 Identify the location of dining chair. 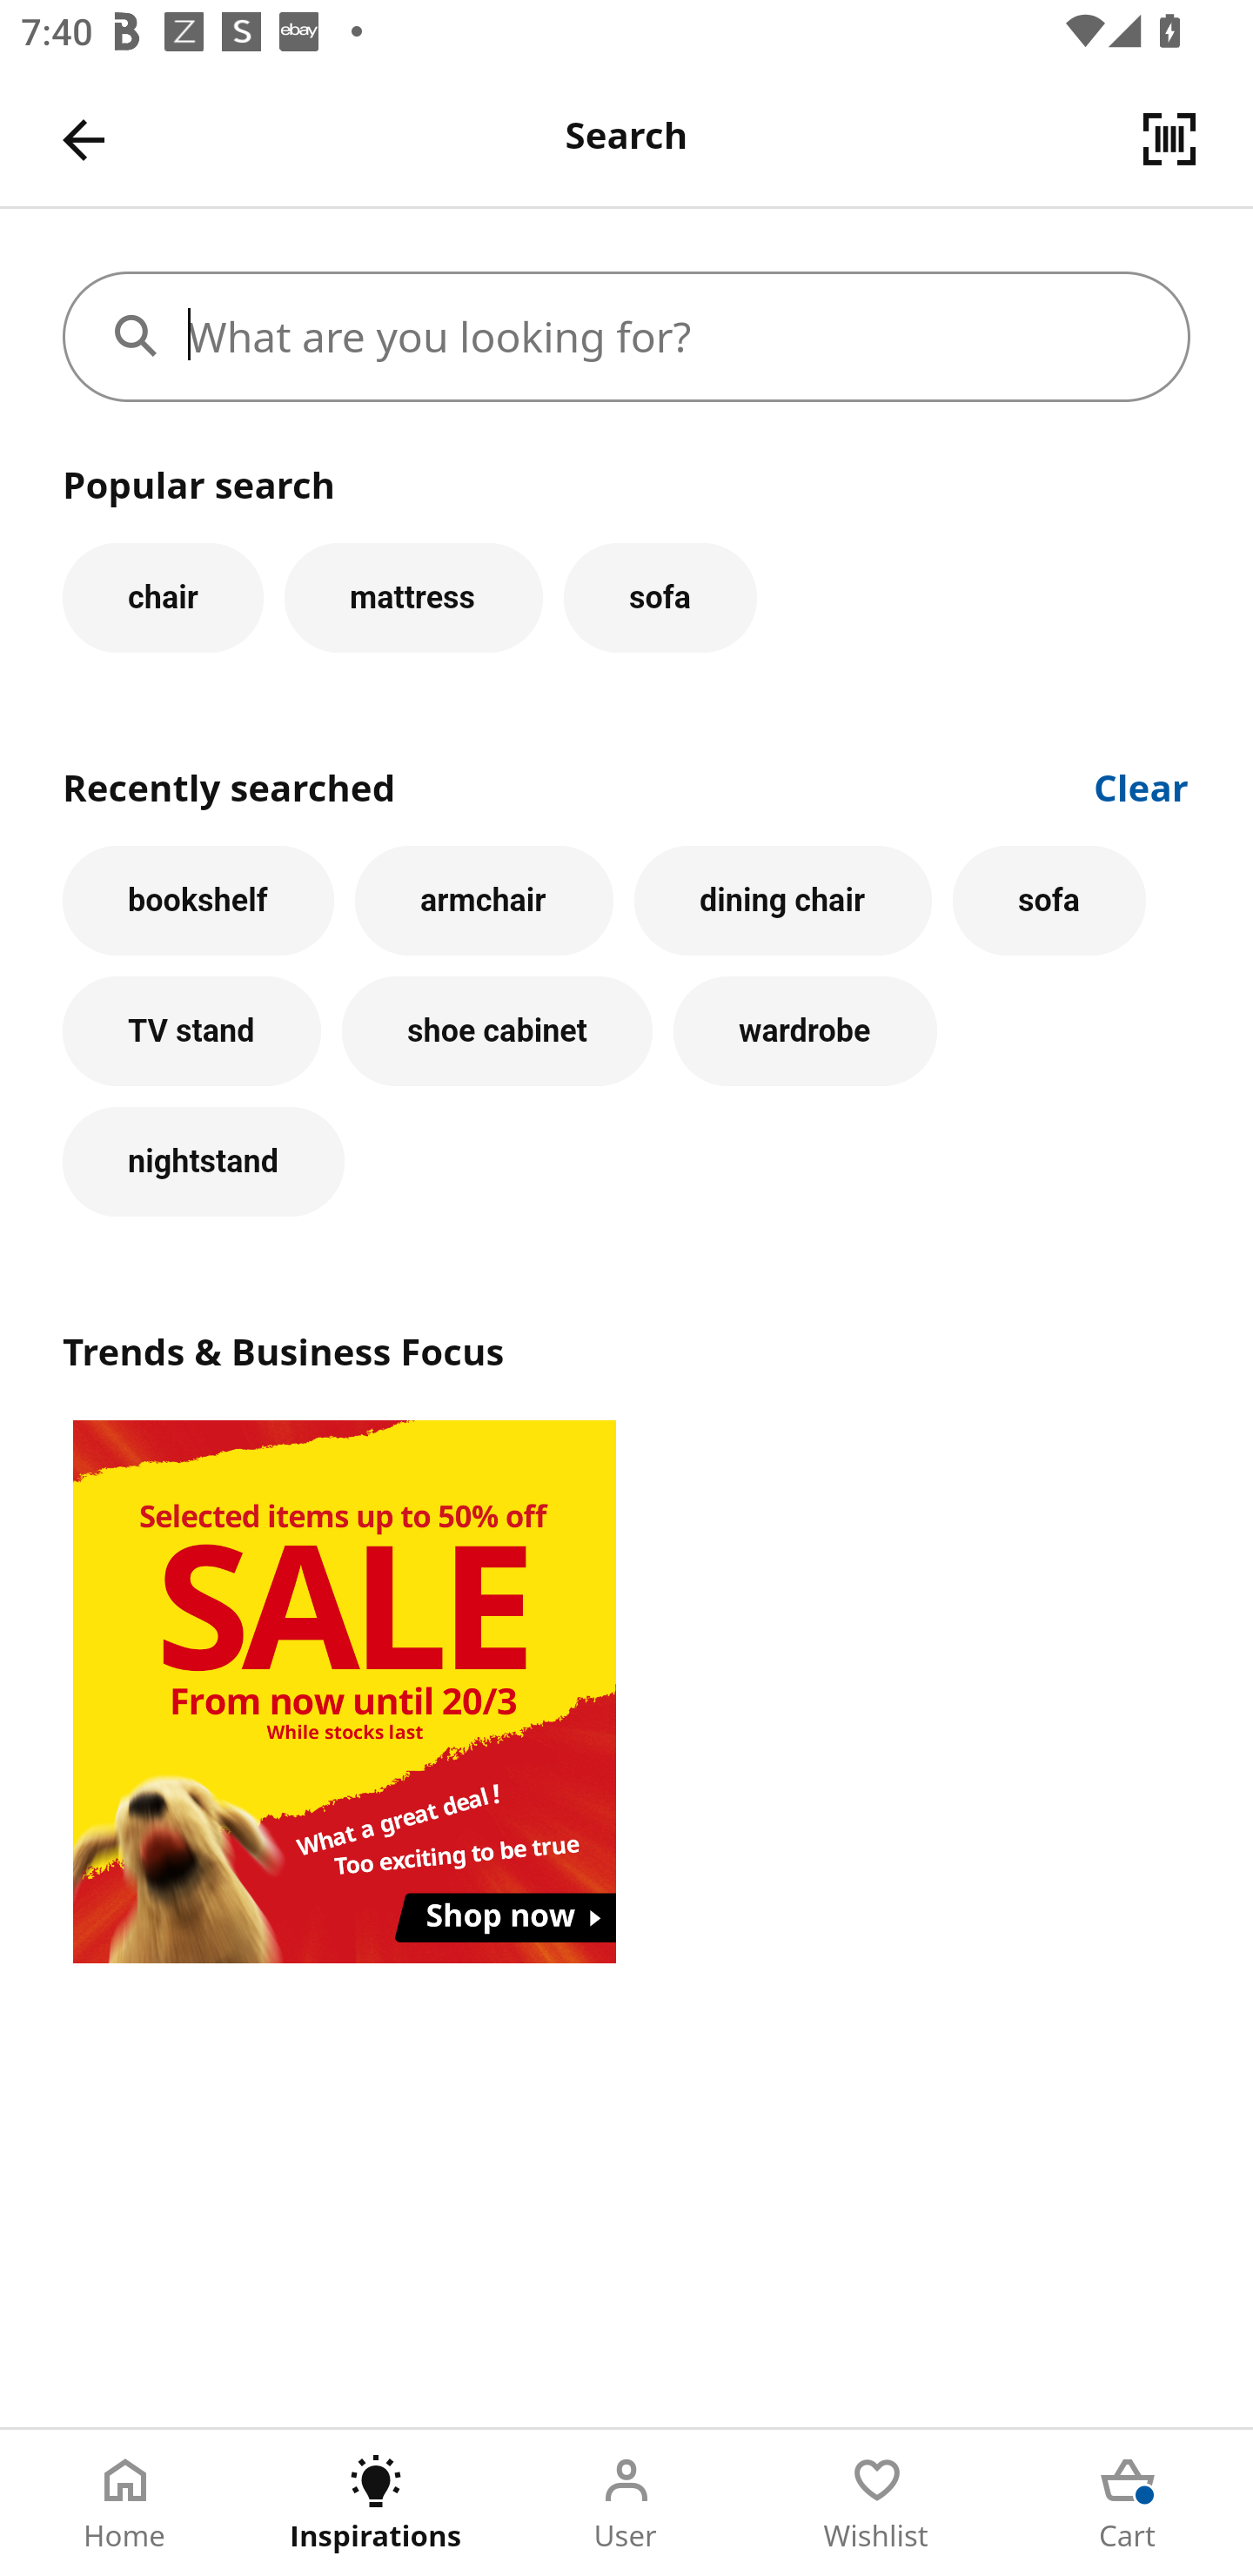
(783, 900).